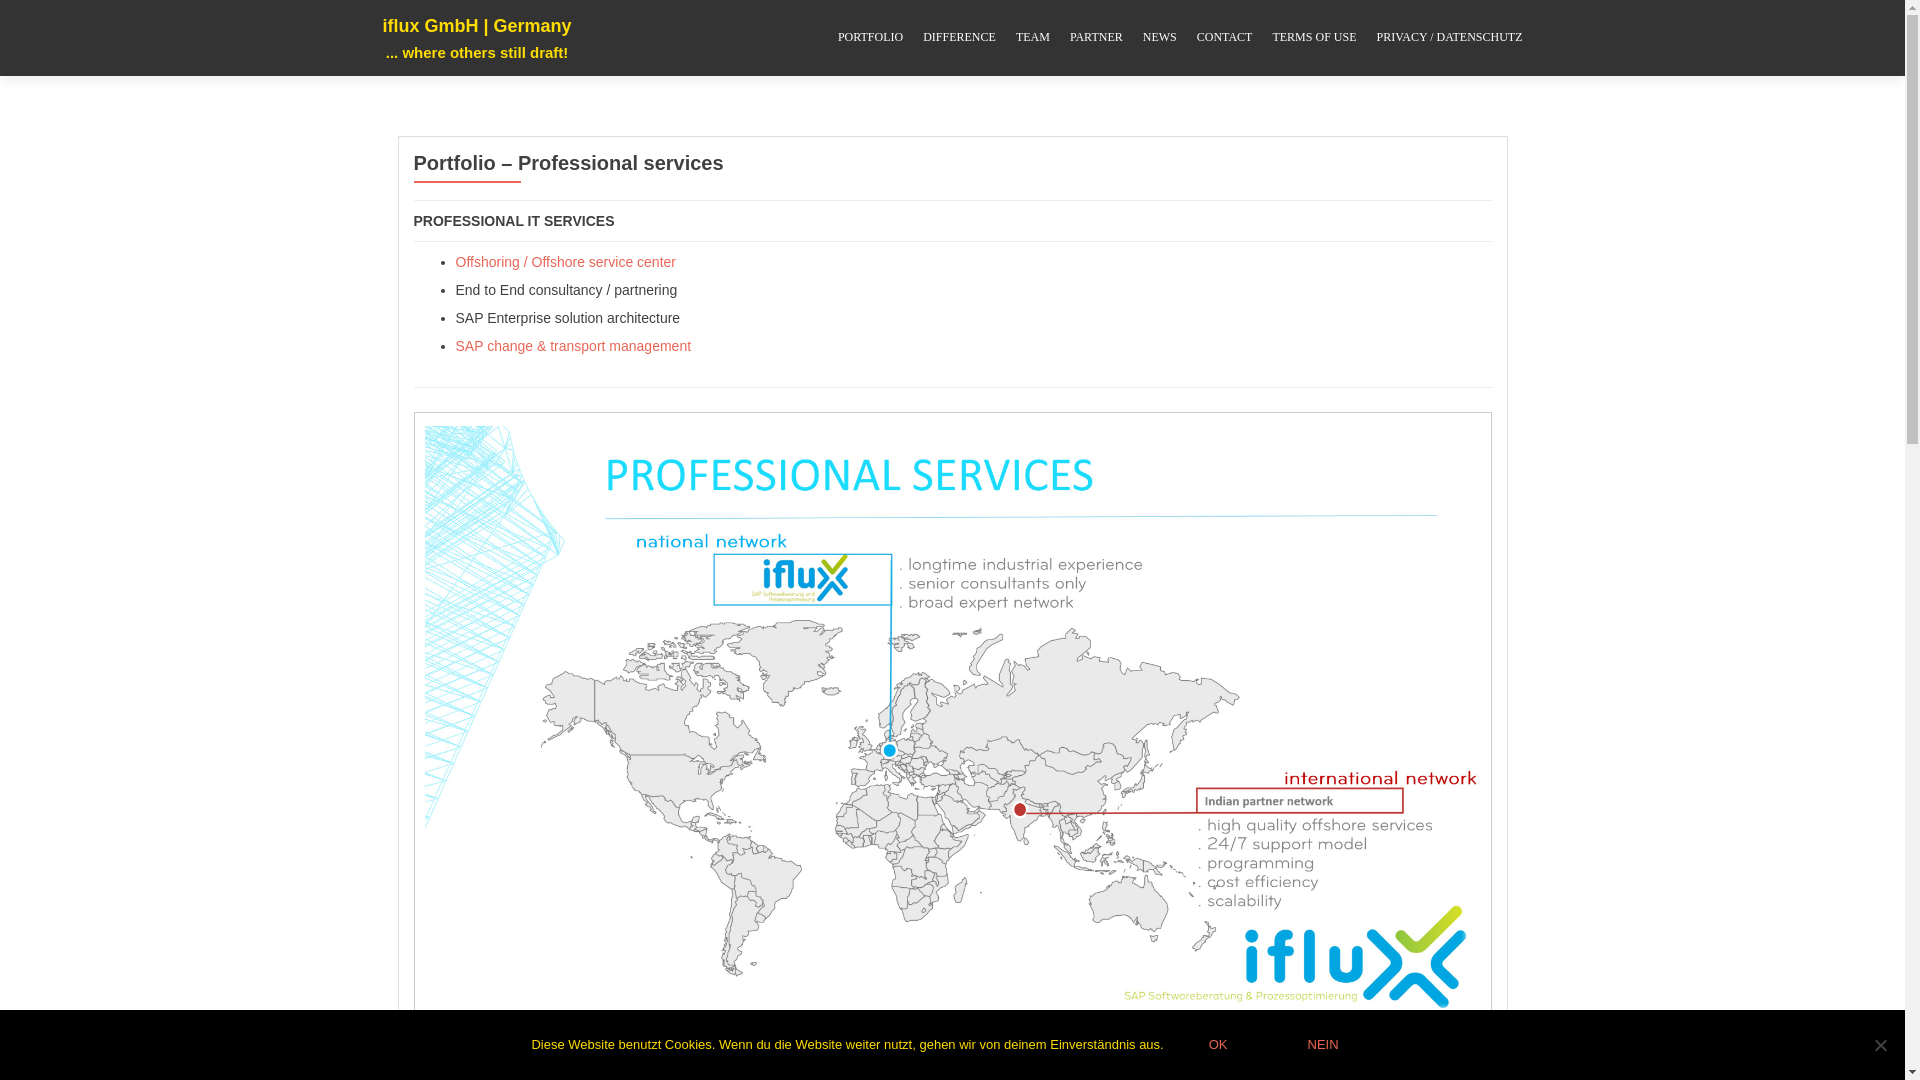  Describe the element at coordinates (1313, 38) in the screenshot. I see `TERMS OF USE` at that location.